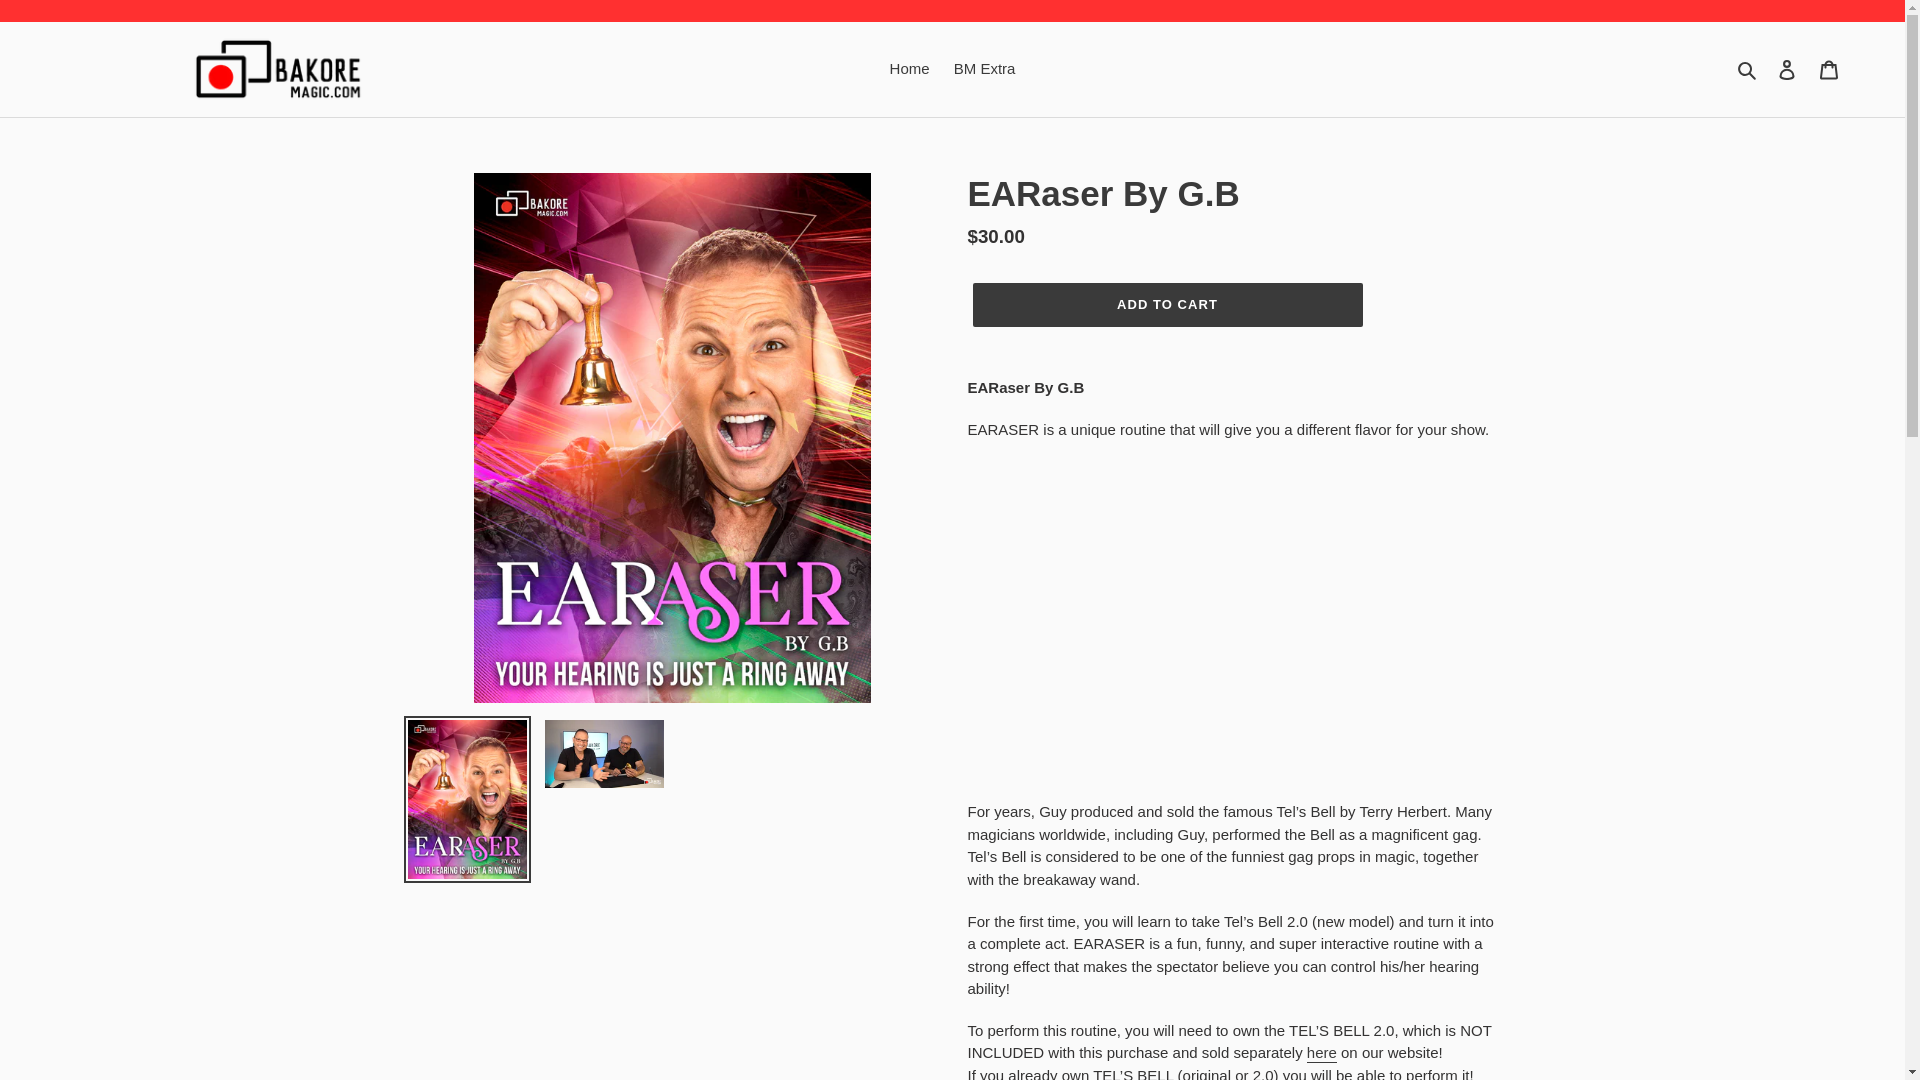 The width and height of the screenshot is (1920, 1080). What do you see at coordinates (1322, 1053) in the screenshot?
I see `here` at bounding box center [1322, 1053].